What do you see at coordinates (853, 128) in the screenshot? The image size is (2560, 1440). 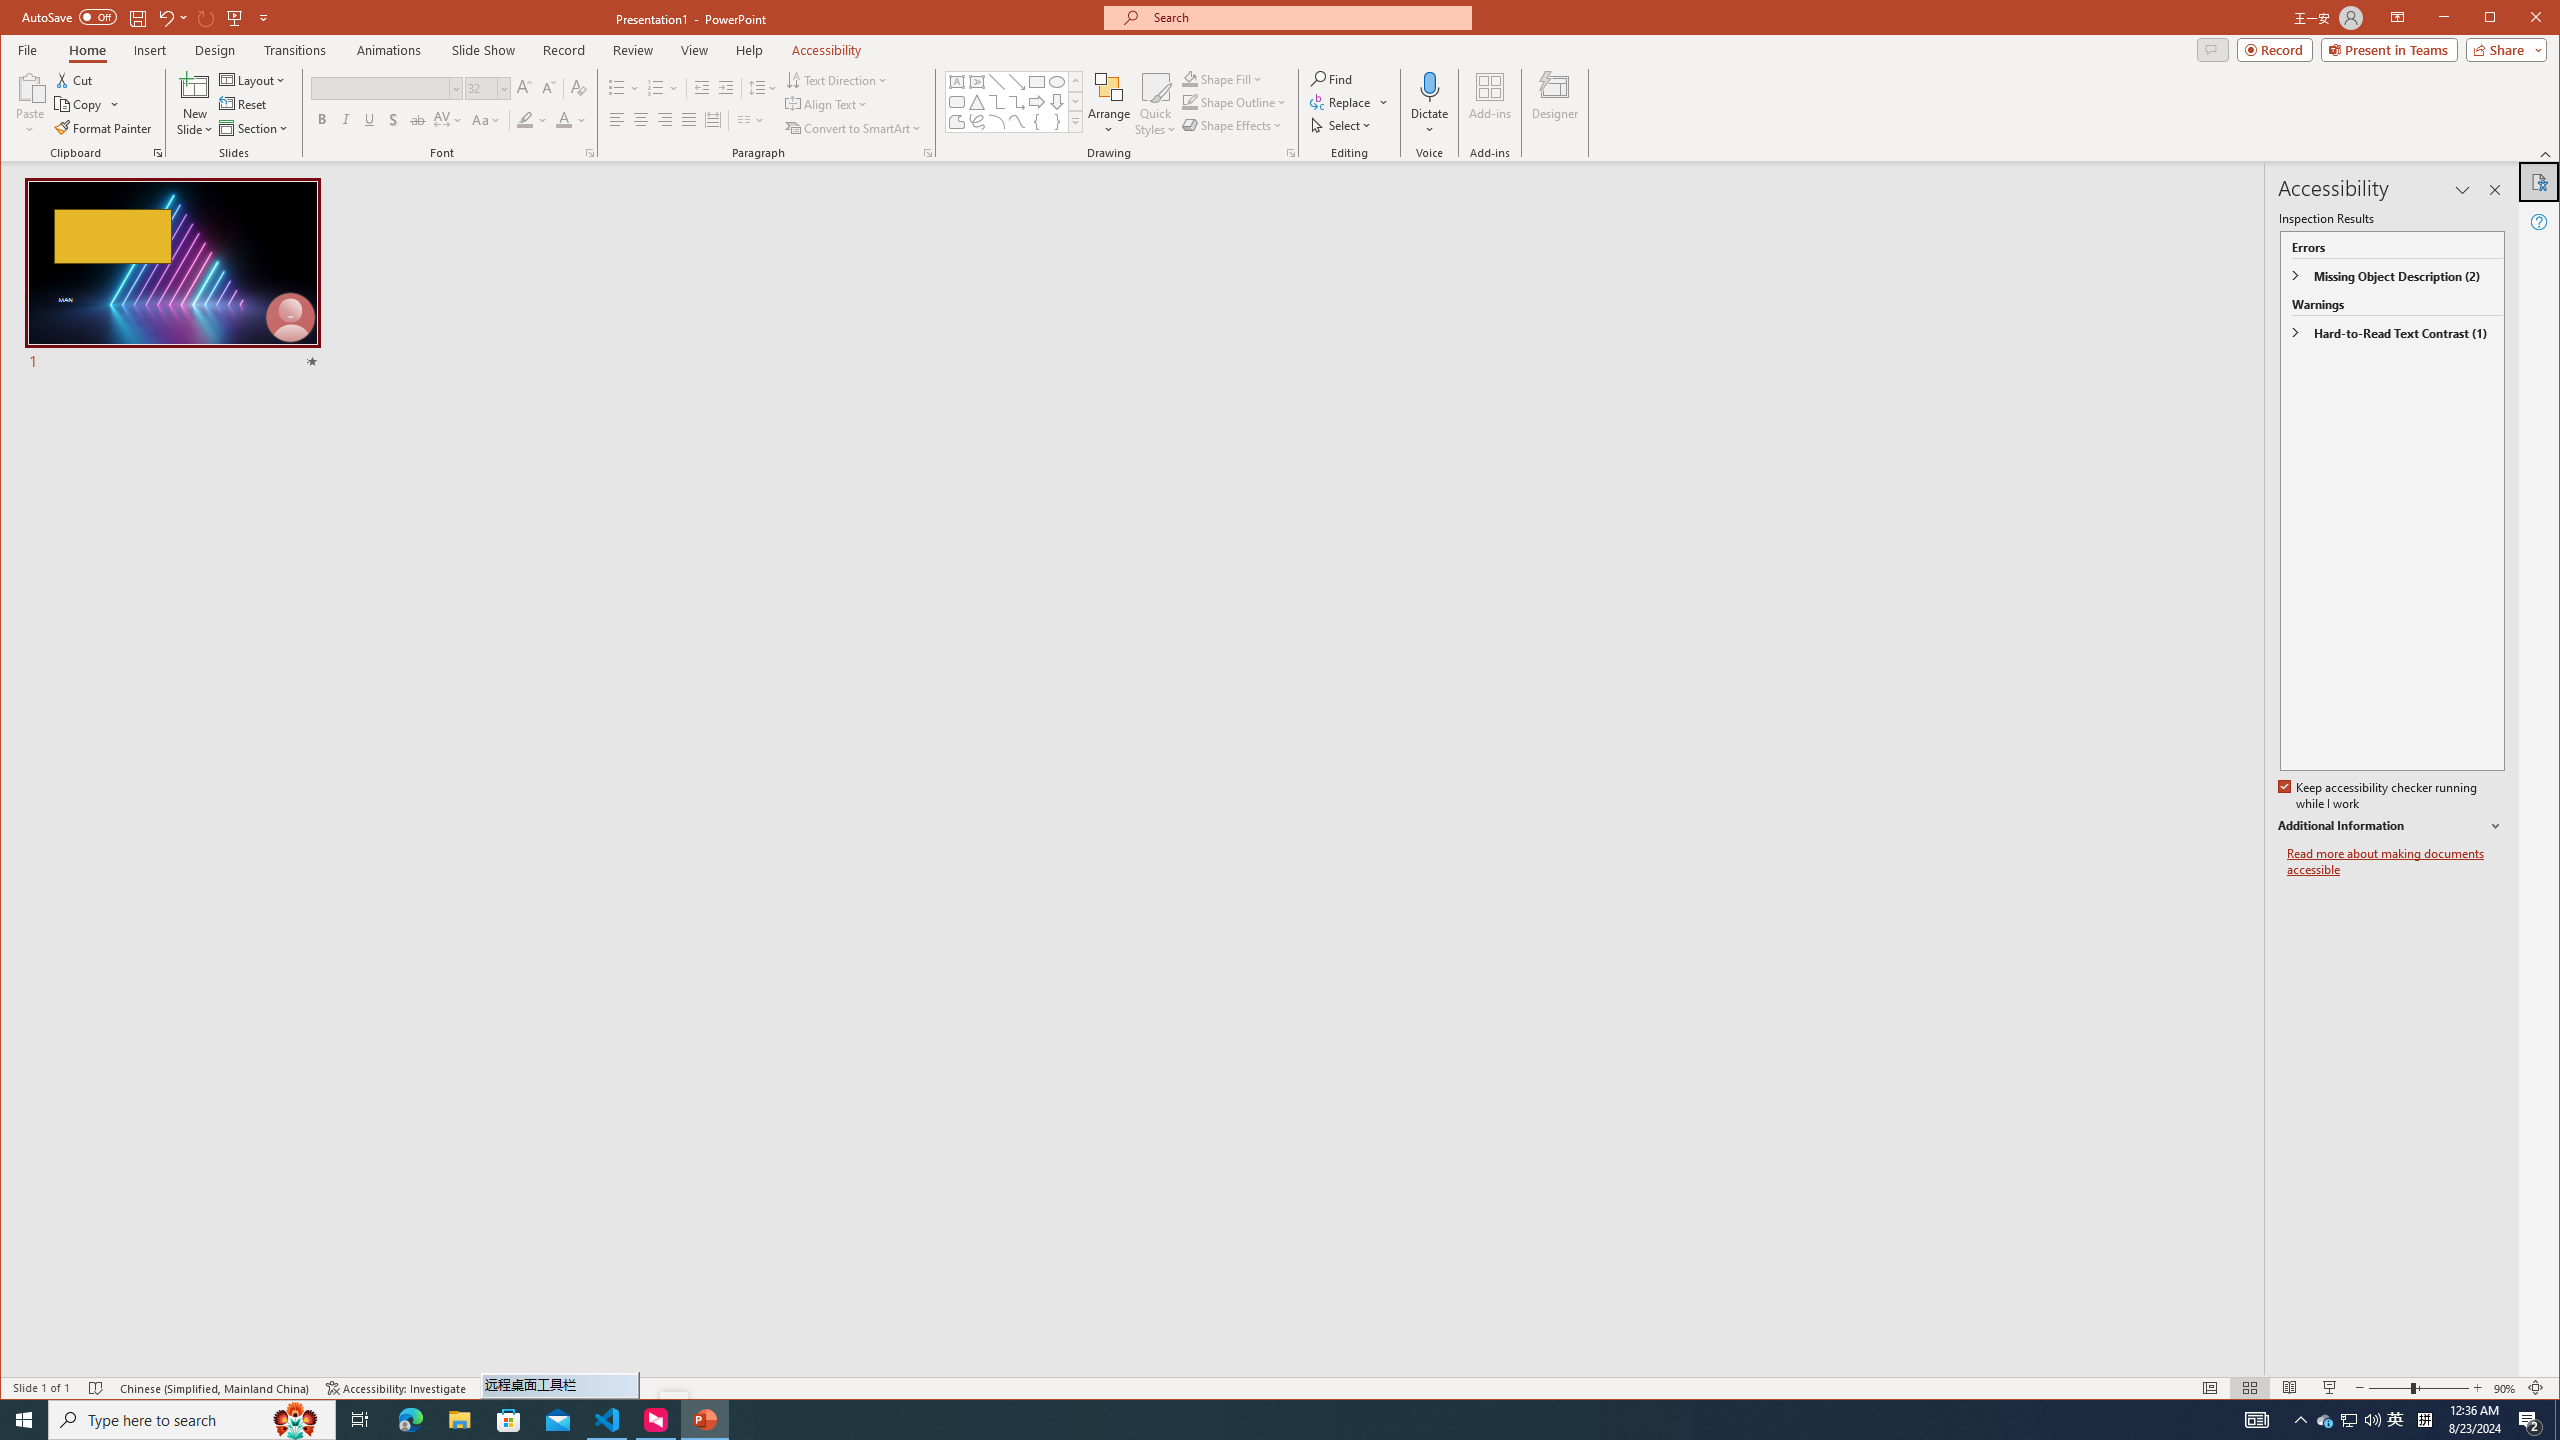 I see `Convert to SmartArt` at bounding box center [853, 128].